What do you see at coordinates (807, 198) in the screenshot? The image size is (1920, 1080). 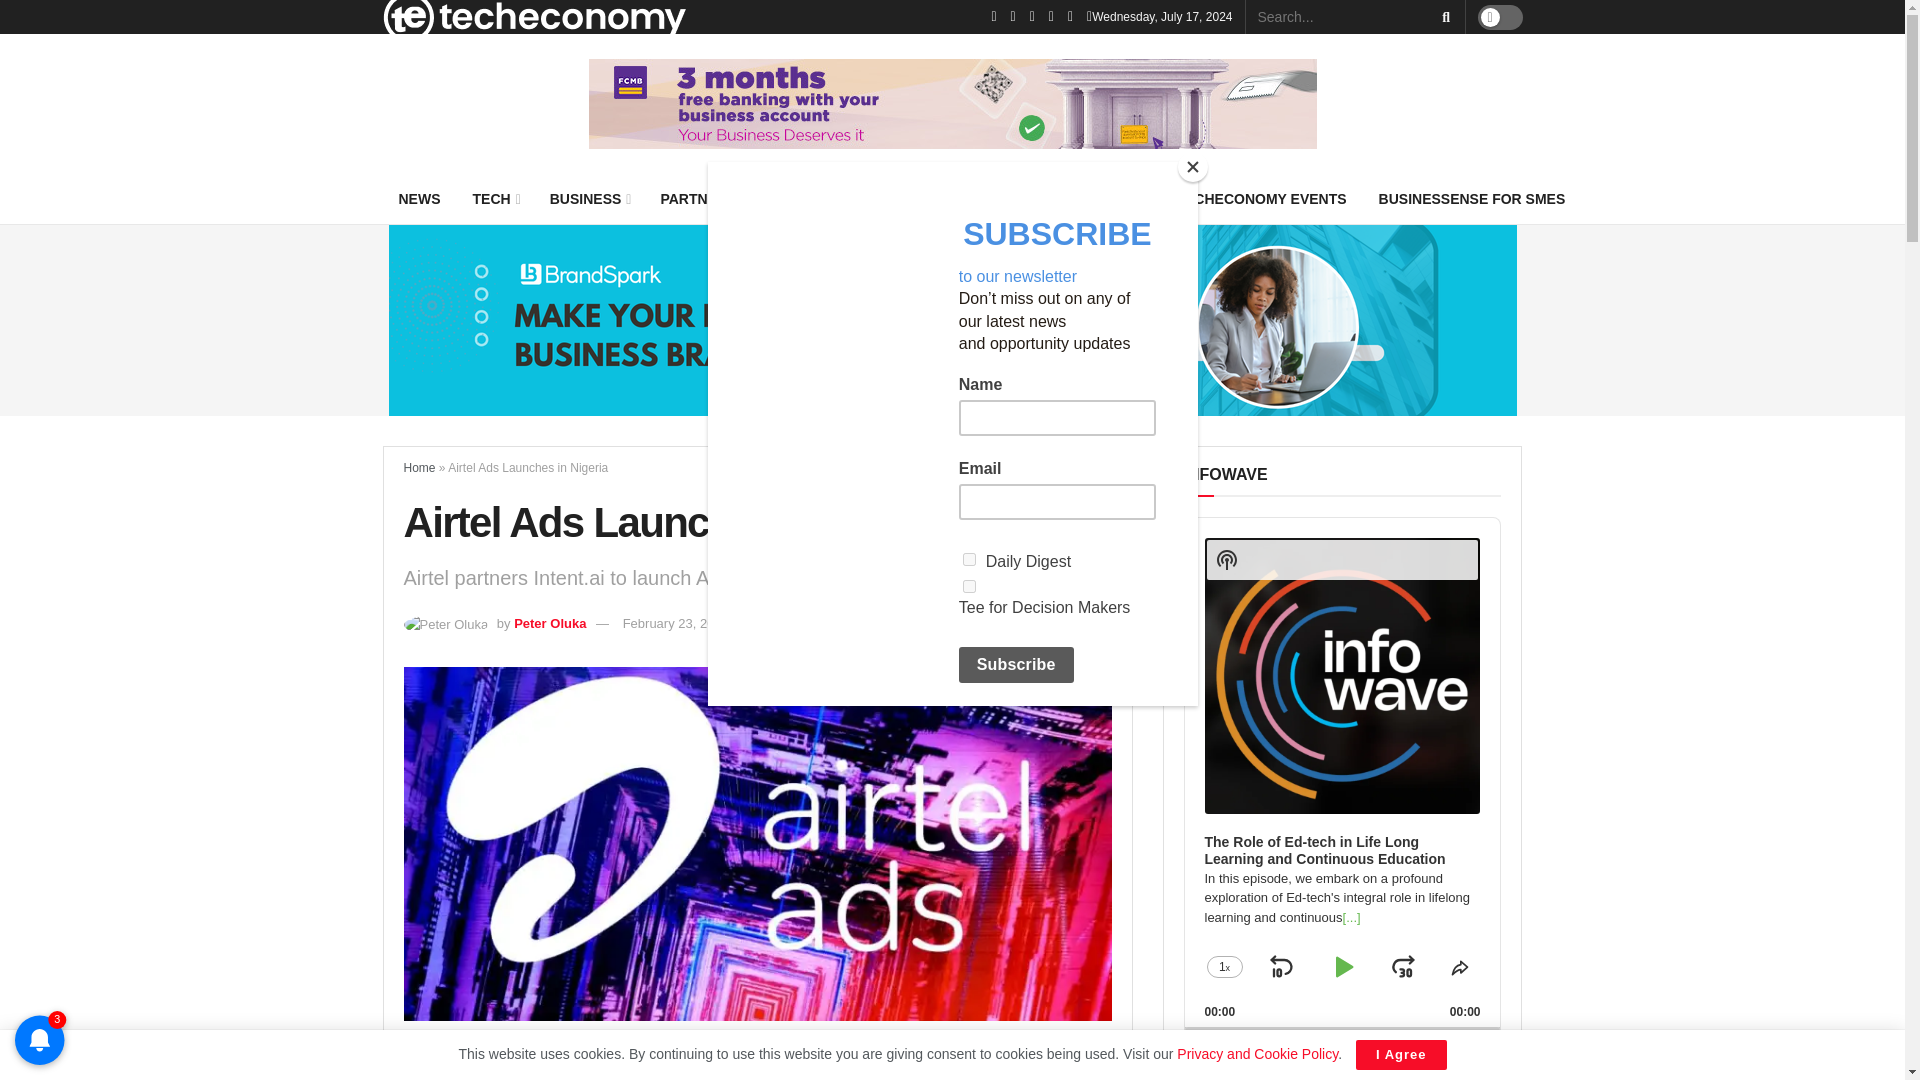 I see `ECONOMY` at bounding box center [807, 198].